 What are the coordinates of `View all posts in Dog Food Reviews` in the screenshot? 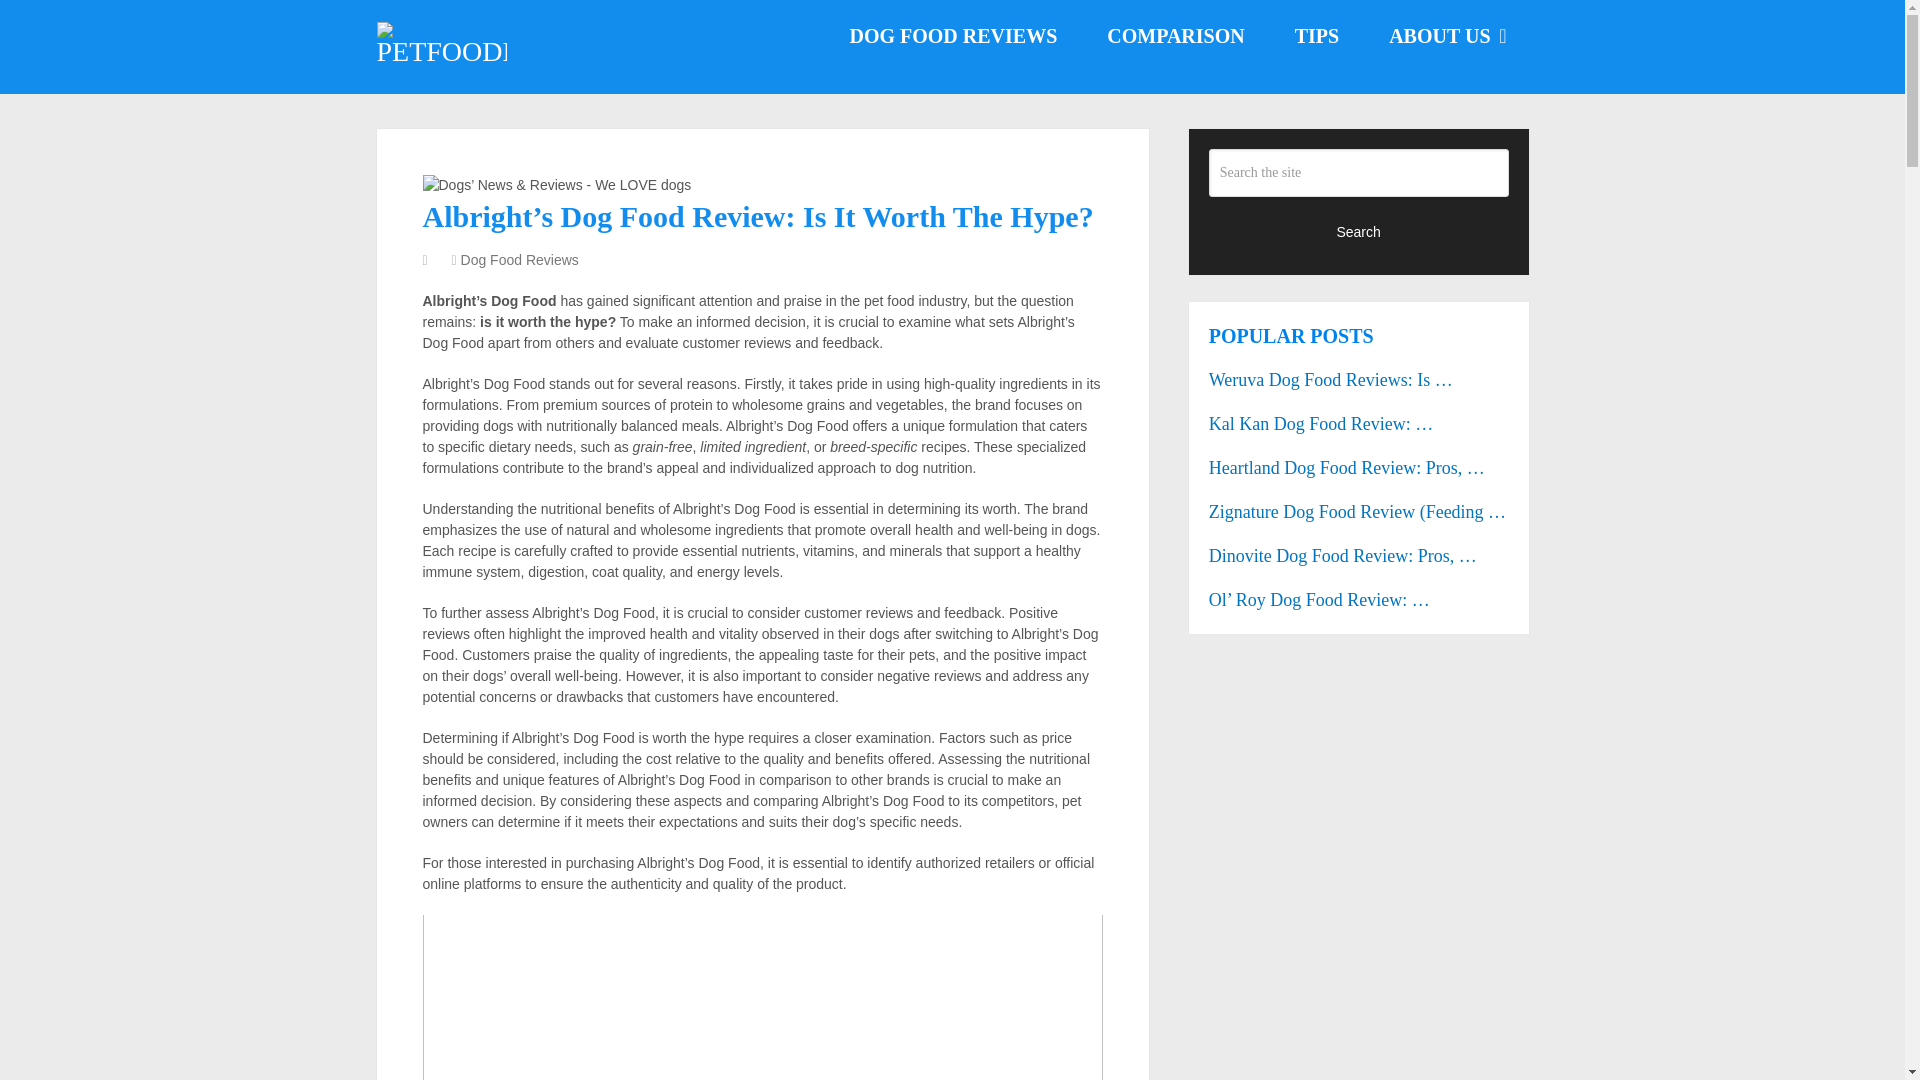 It's located at (520, 259).